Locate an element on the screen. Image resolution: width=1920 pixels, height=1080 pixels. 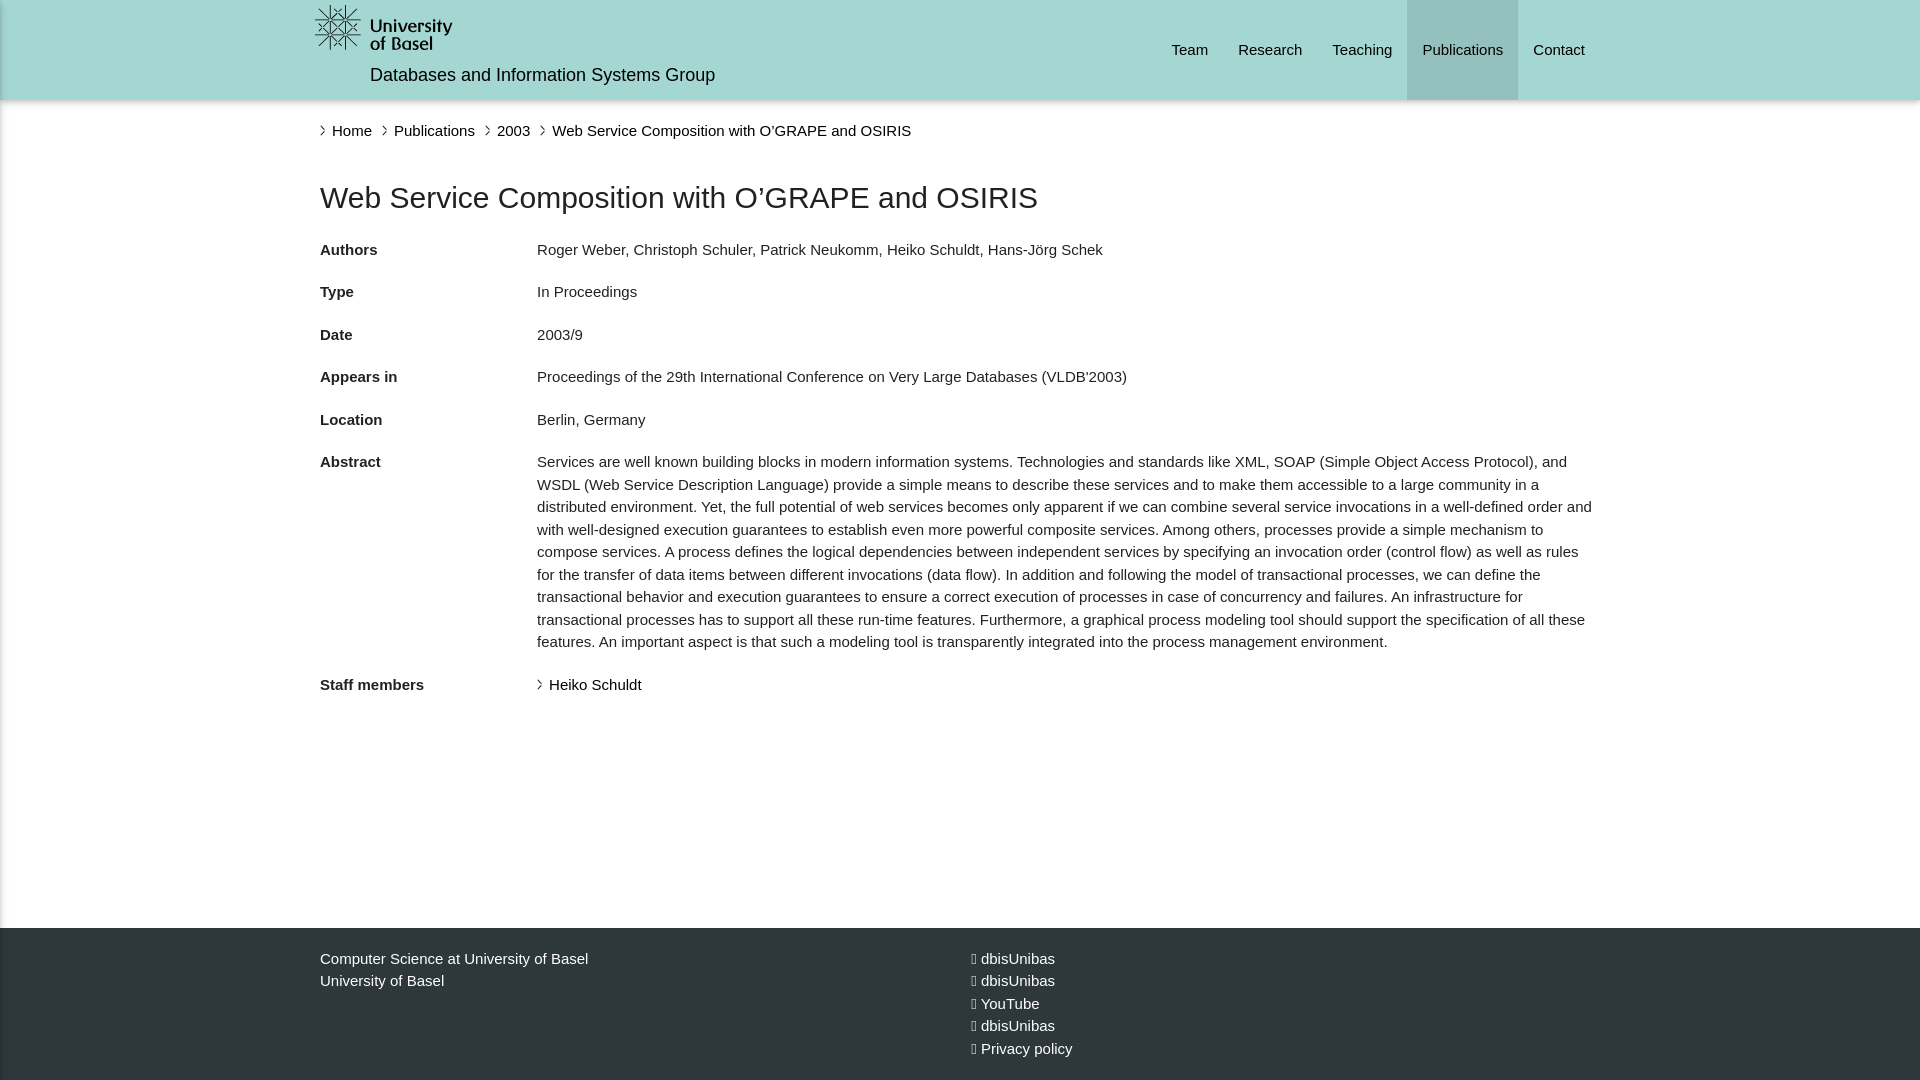
Teaching is located at coordinates (1362, 50).